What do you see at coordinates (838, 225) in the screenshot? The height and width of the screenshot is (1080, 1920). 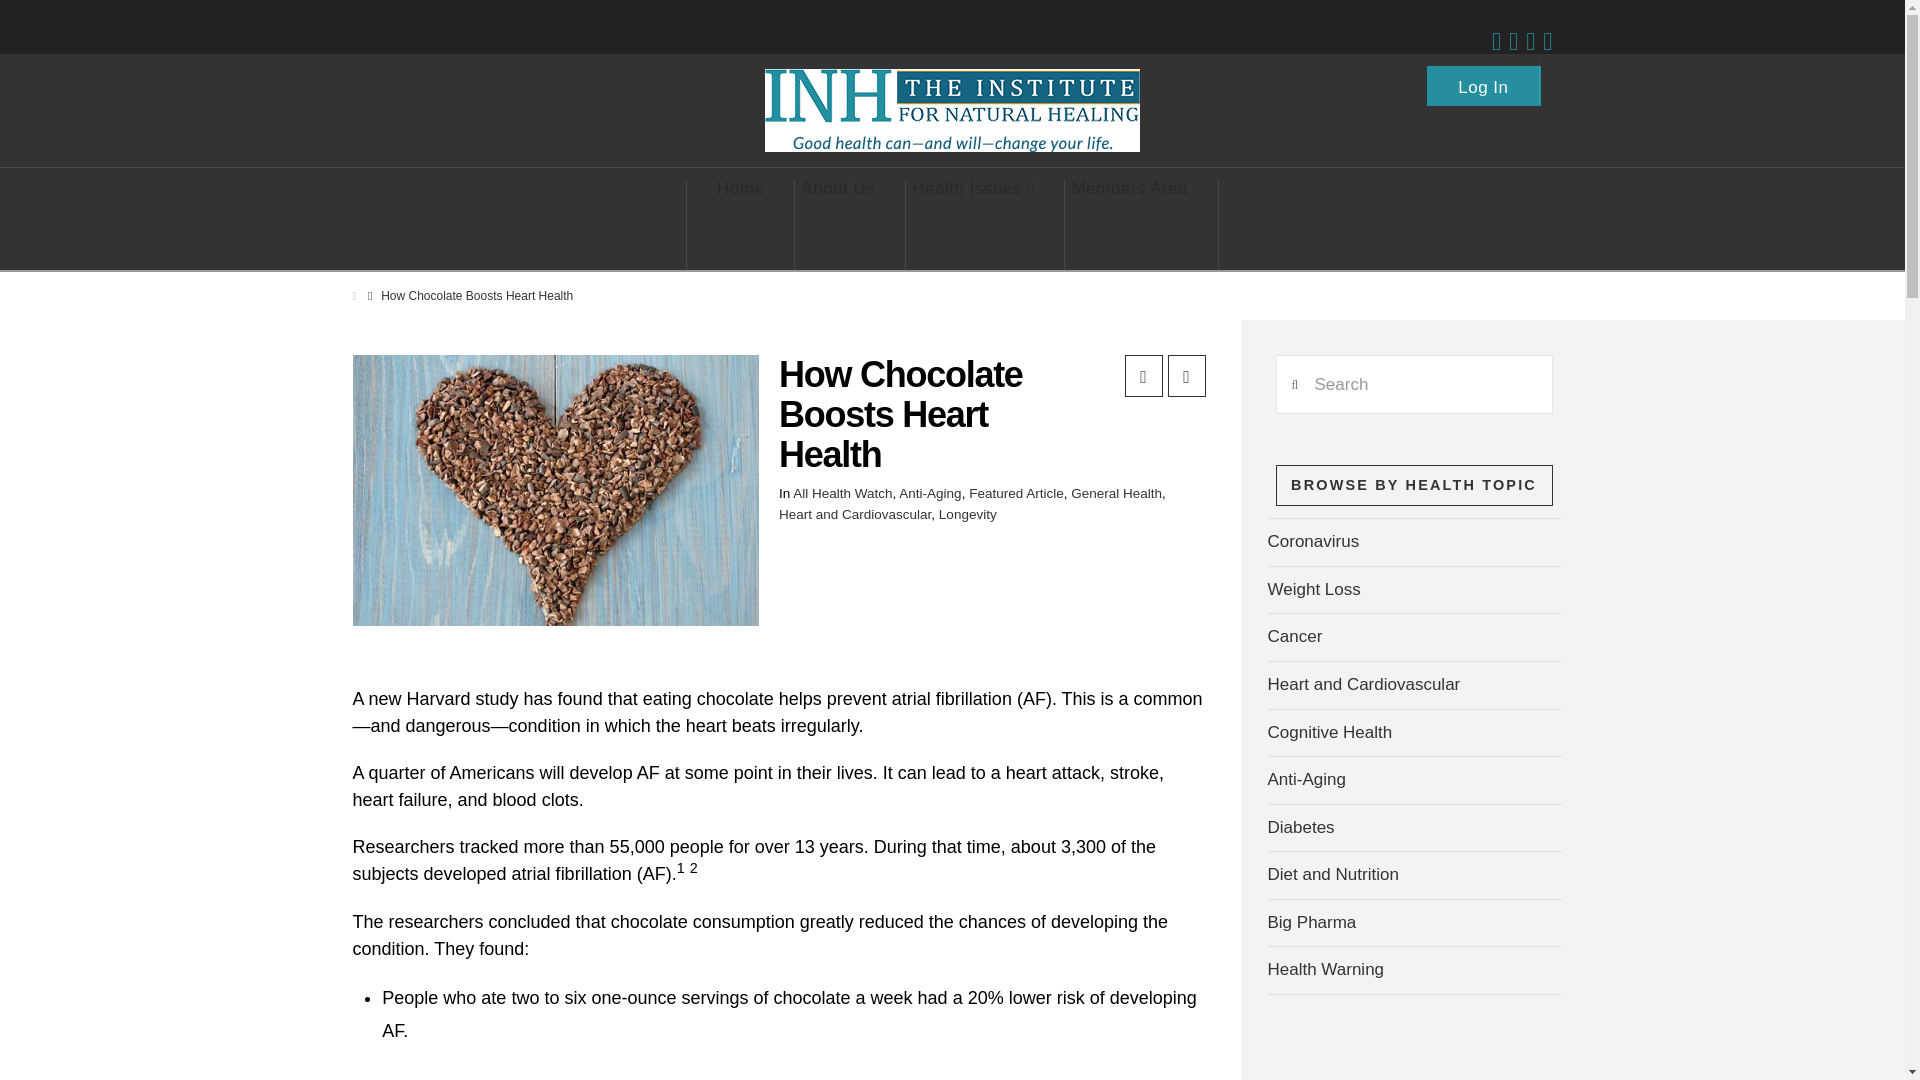 I see `About Us` at bounding box center [838, 225].